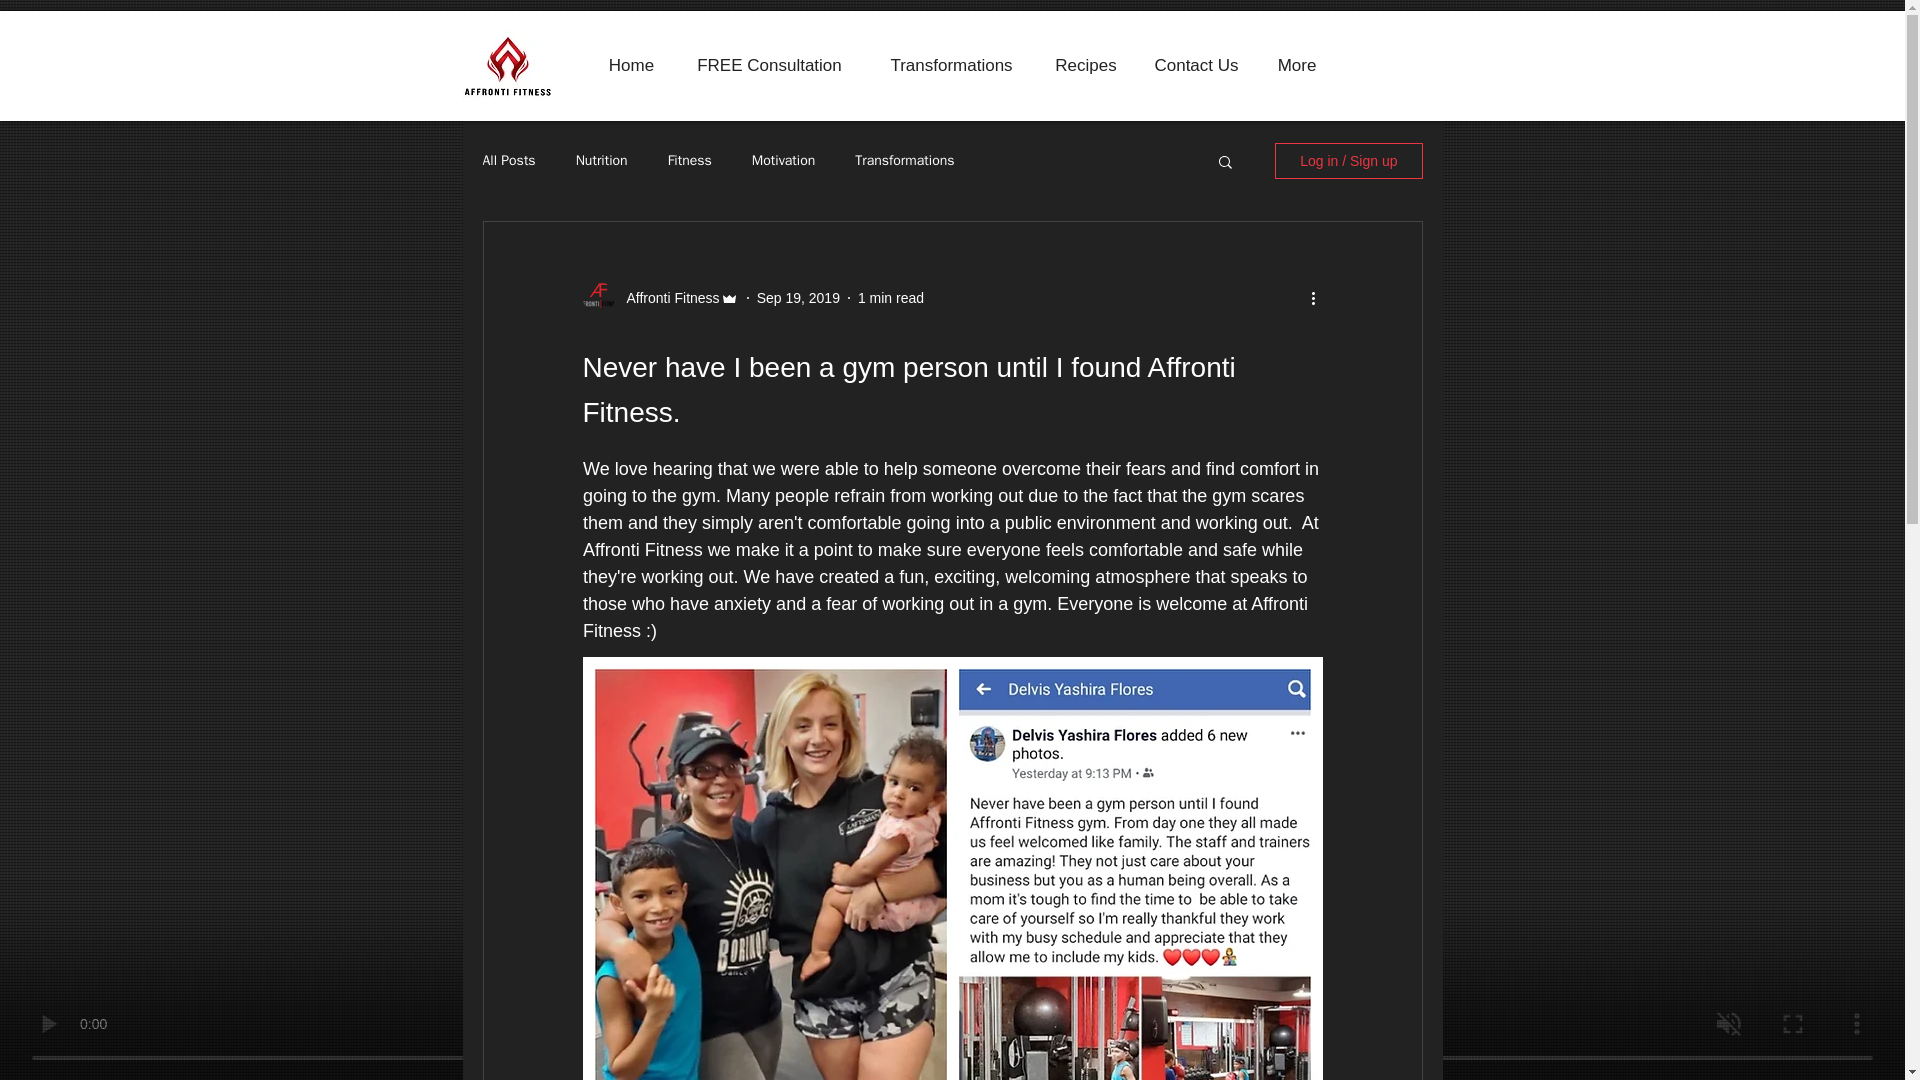 The height and width of the screenshot is (1080, 1920). Describe the element at coordinates (666, 298) in the screenshot. I see `Affronti Fitness` at that location.